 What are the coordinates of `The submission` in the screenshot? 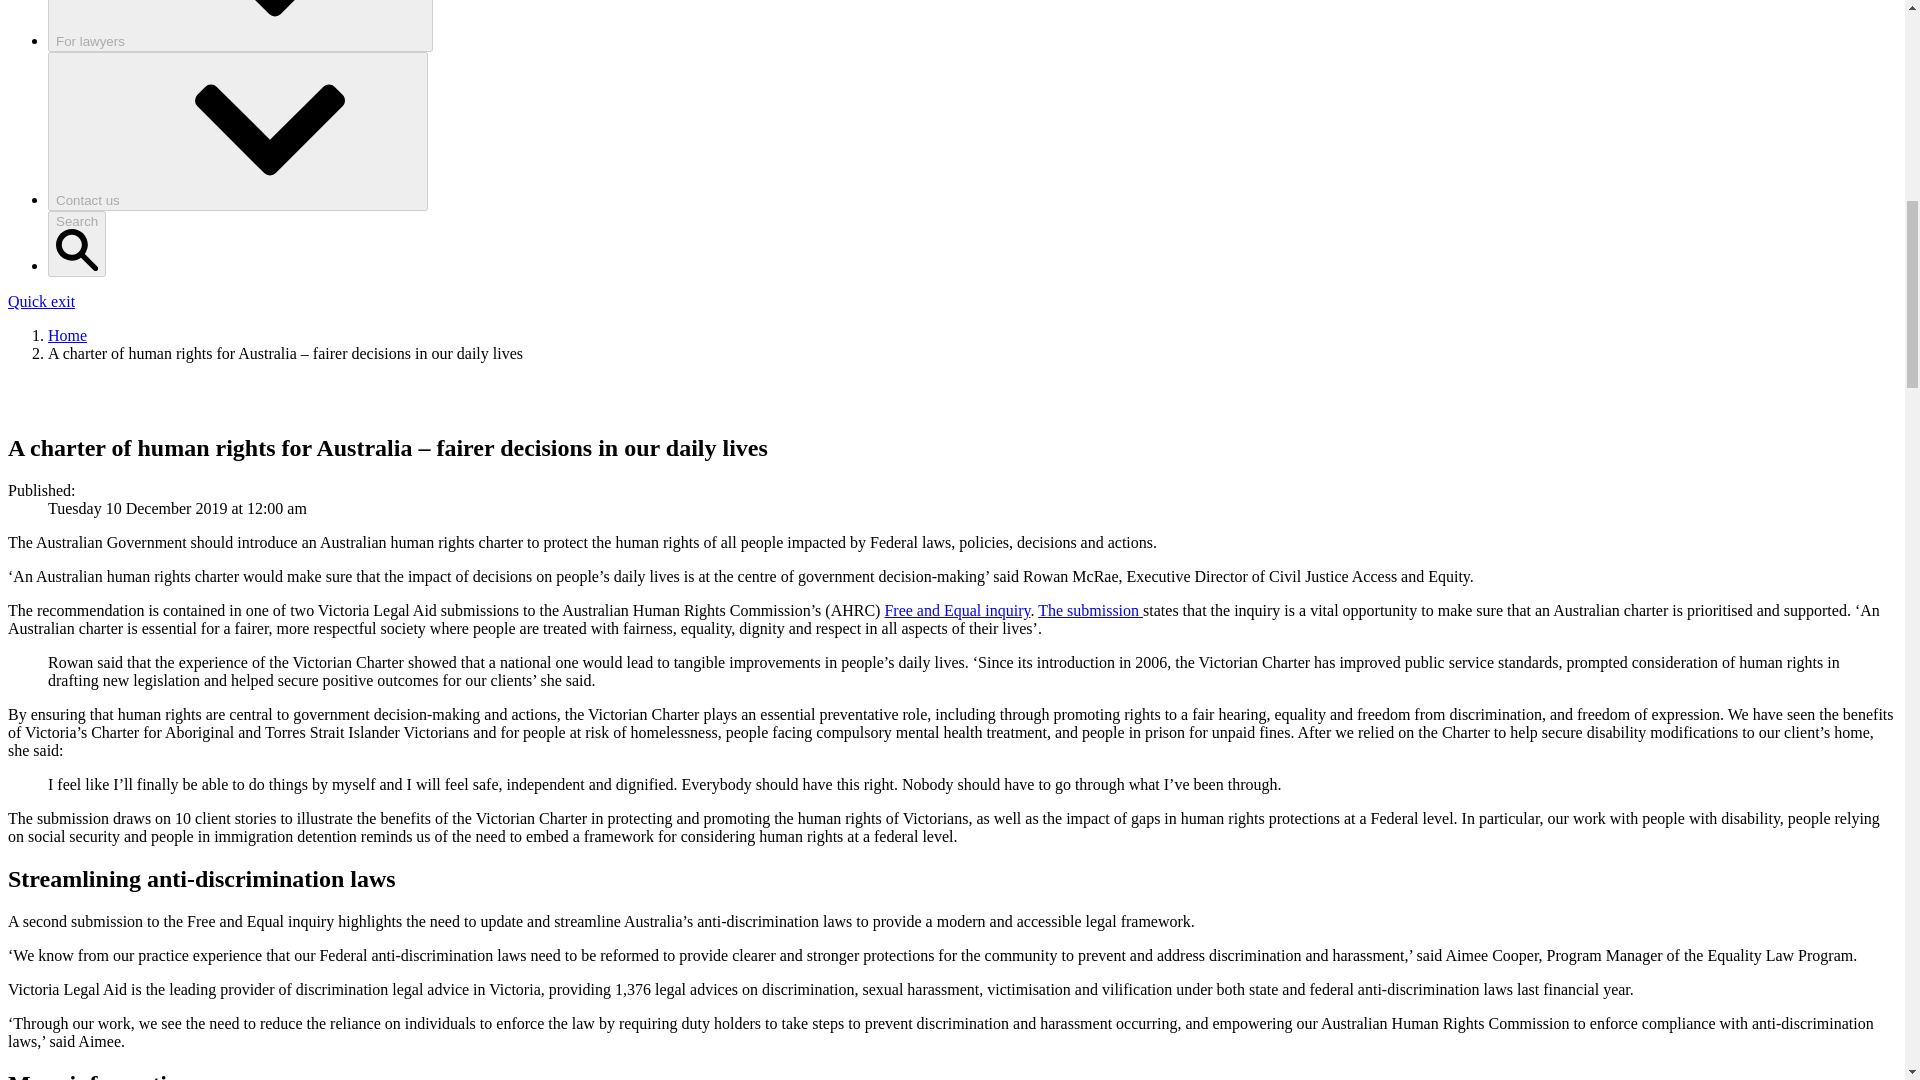 It's located at (1090, 610).